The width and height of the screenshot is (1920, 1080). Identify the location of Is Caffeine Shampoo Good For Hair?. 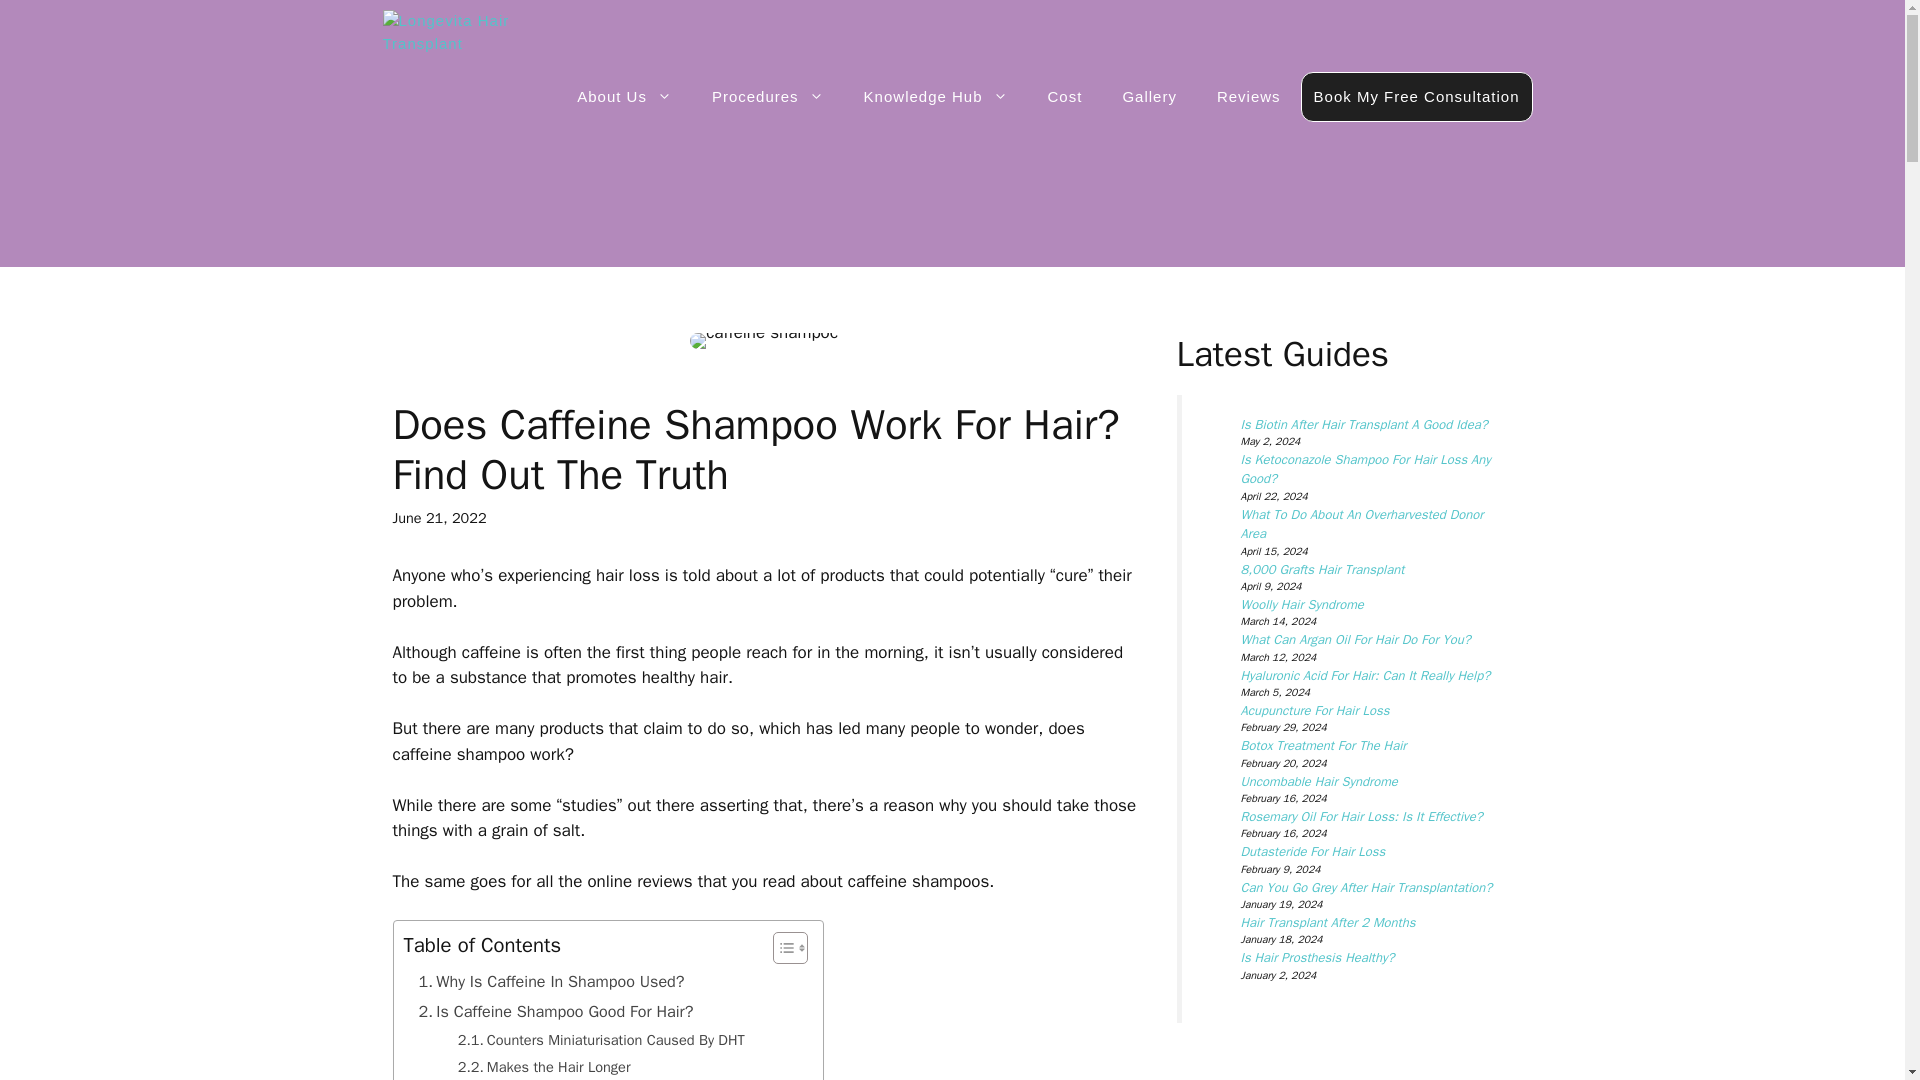
(556, 1012).